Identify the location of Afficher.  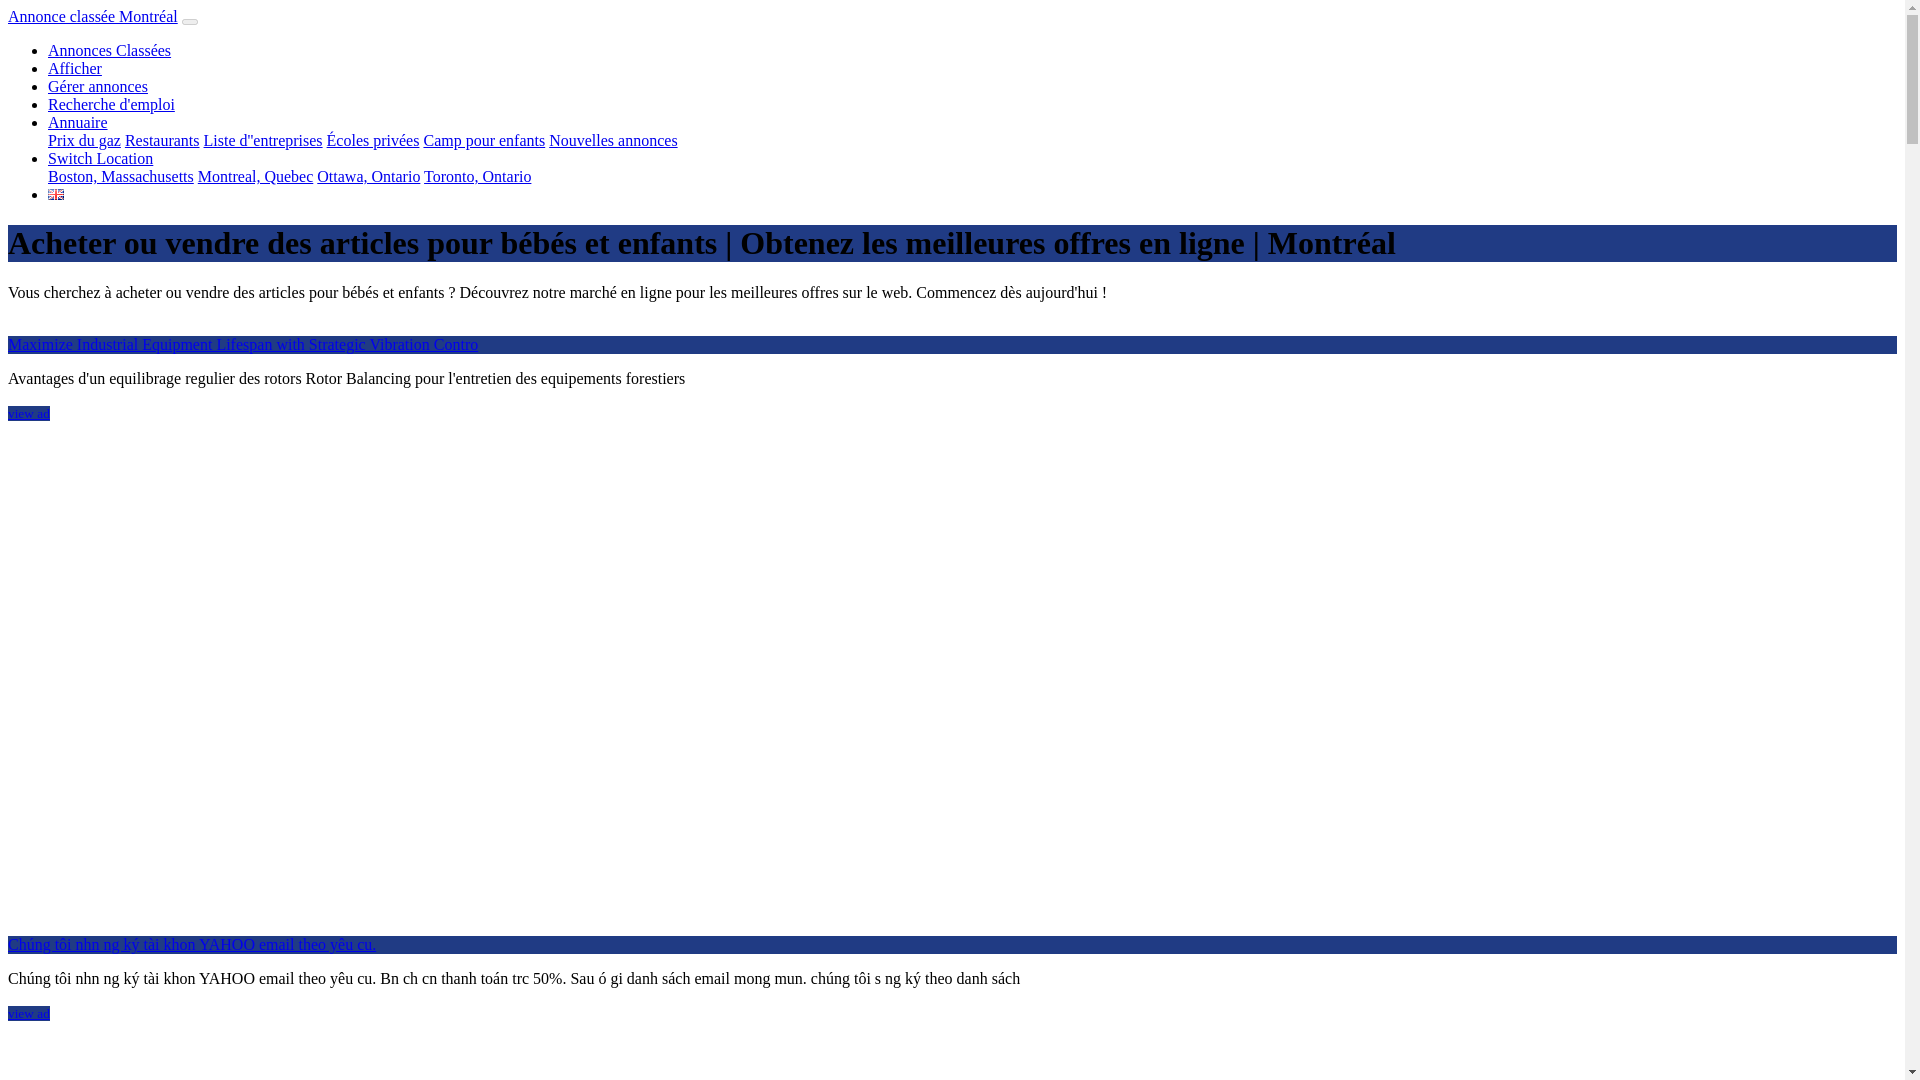
(74, 68).